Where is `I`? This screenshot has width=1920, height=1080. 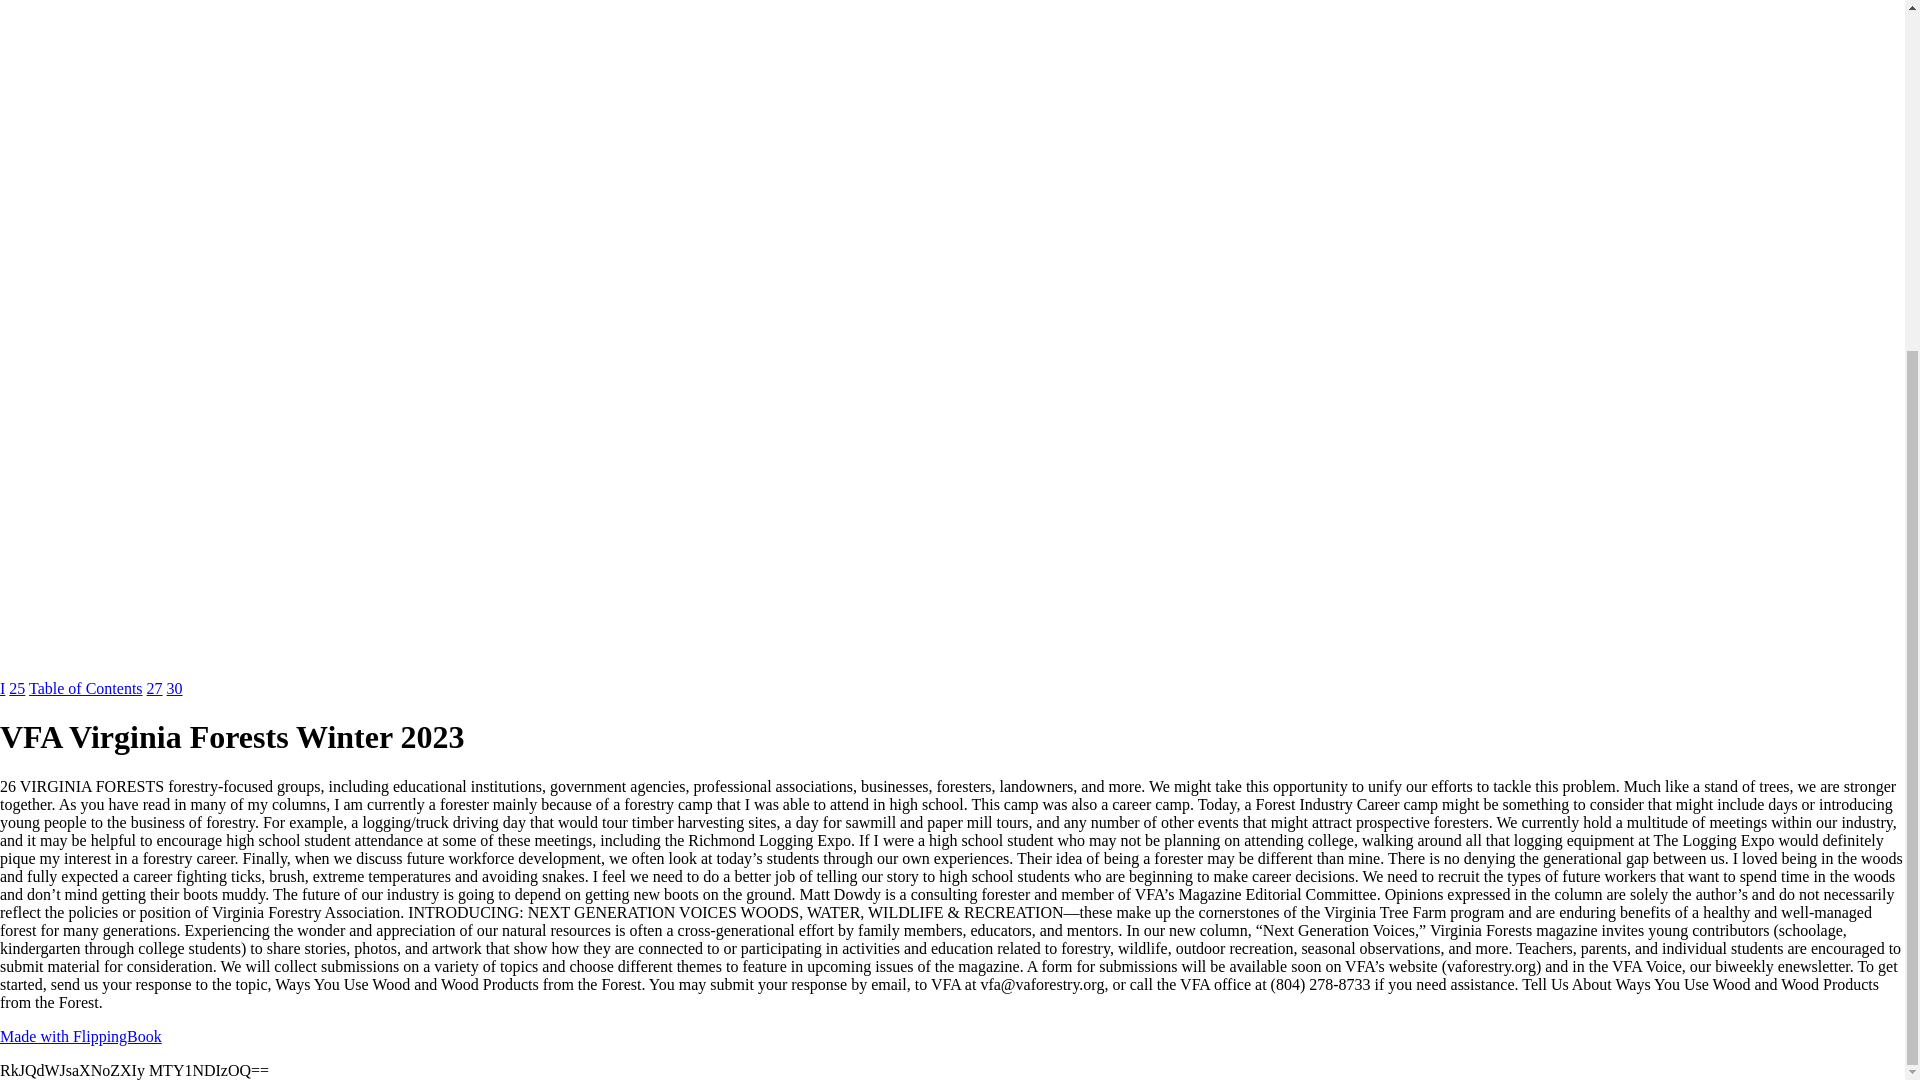
I is located at coordinates (2, 688).